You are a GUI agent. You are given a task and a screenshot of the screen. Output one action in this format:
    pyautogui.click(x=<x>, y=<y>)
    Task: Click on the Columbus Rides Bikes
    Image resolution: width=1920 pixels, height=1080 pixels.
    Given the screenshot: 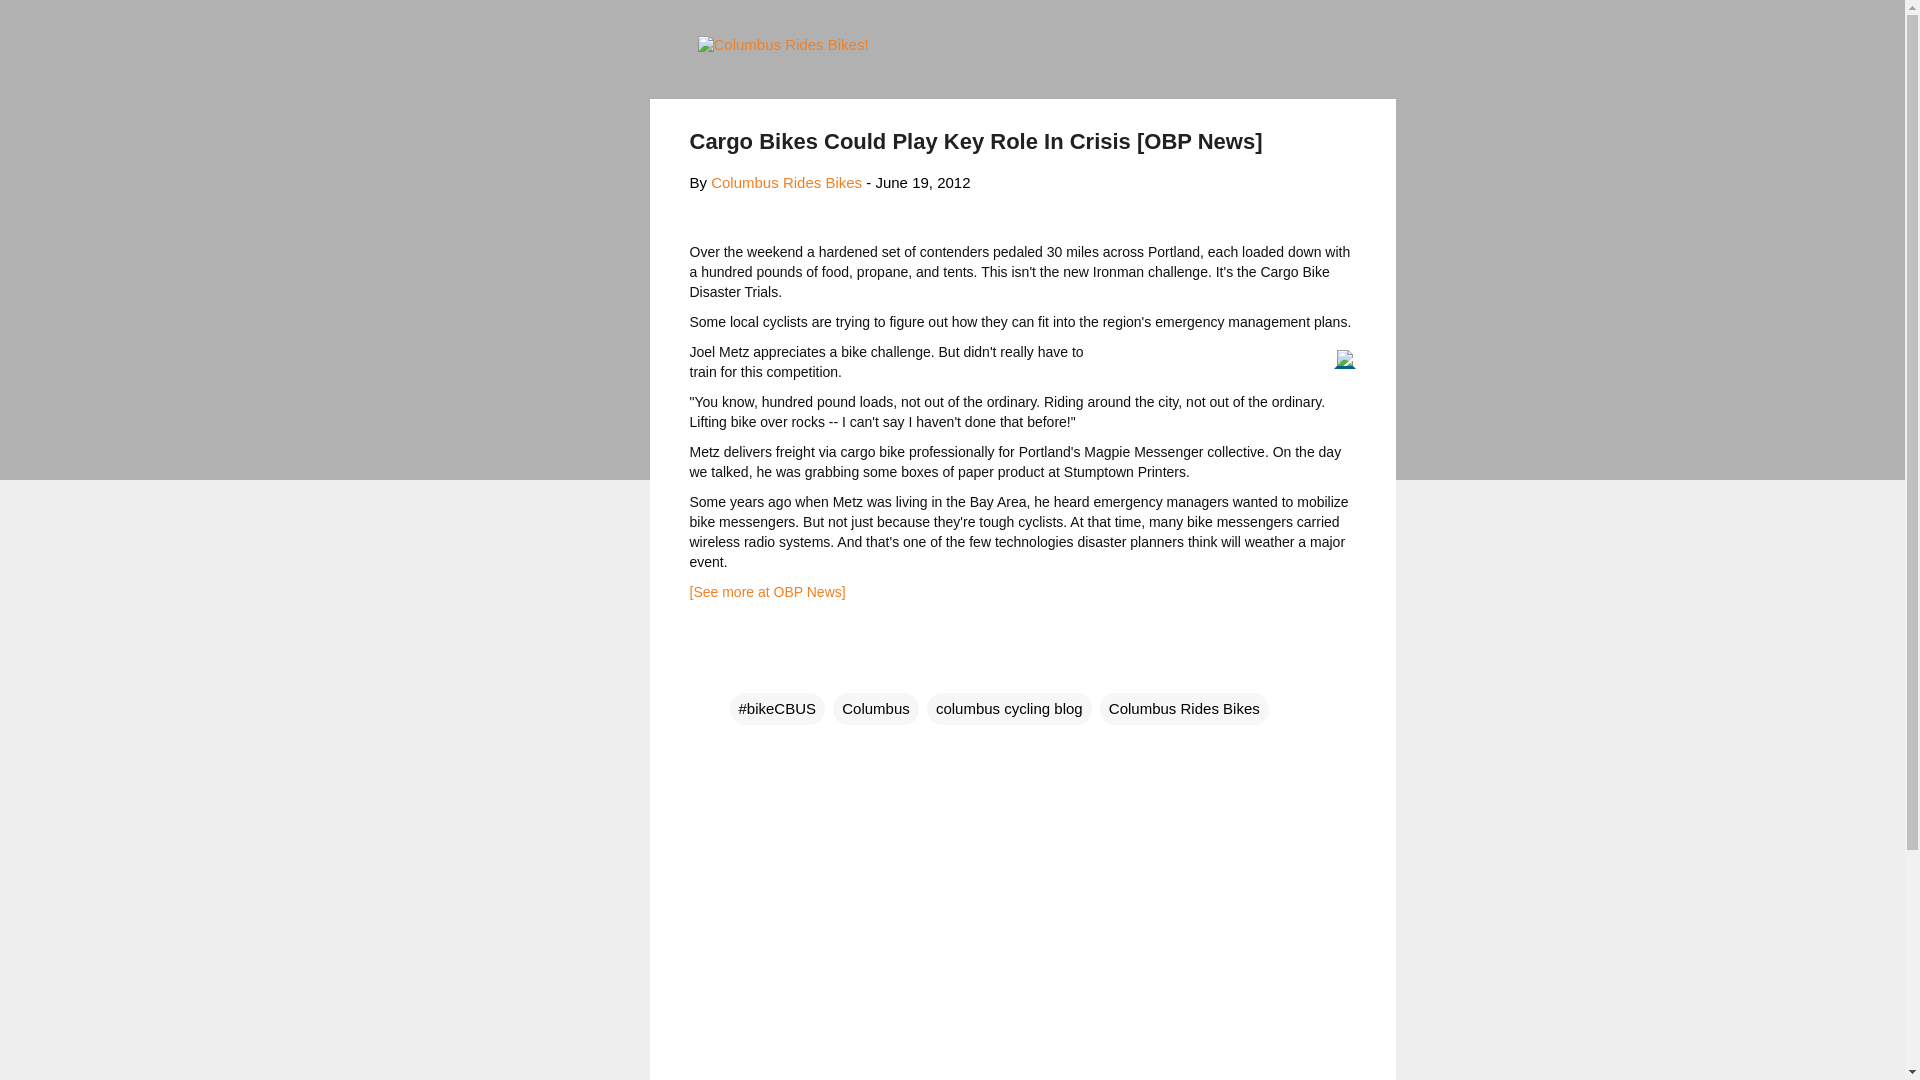 What is the action you would take?
    pyautogui.click(x=786, y=182)
    